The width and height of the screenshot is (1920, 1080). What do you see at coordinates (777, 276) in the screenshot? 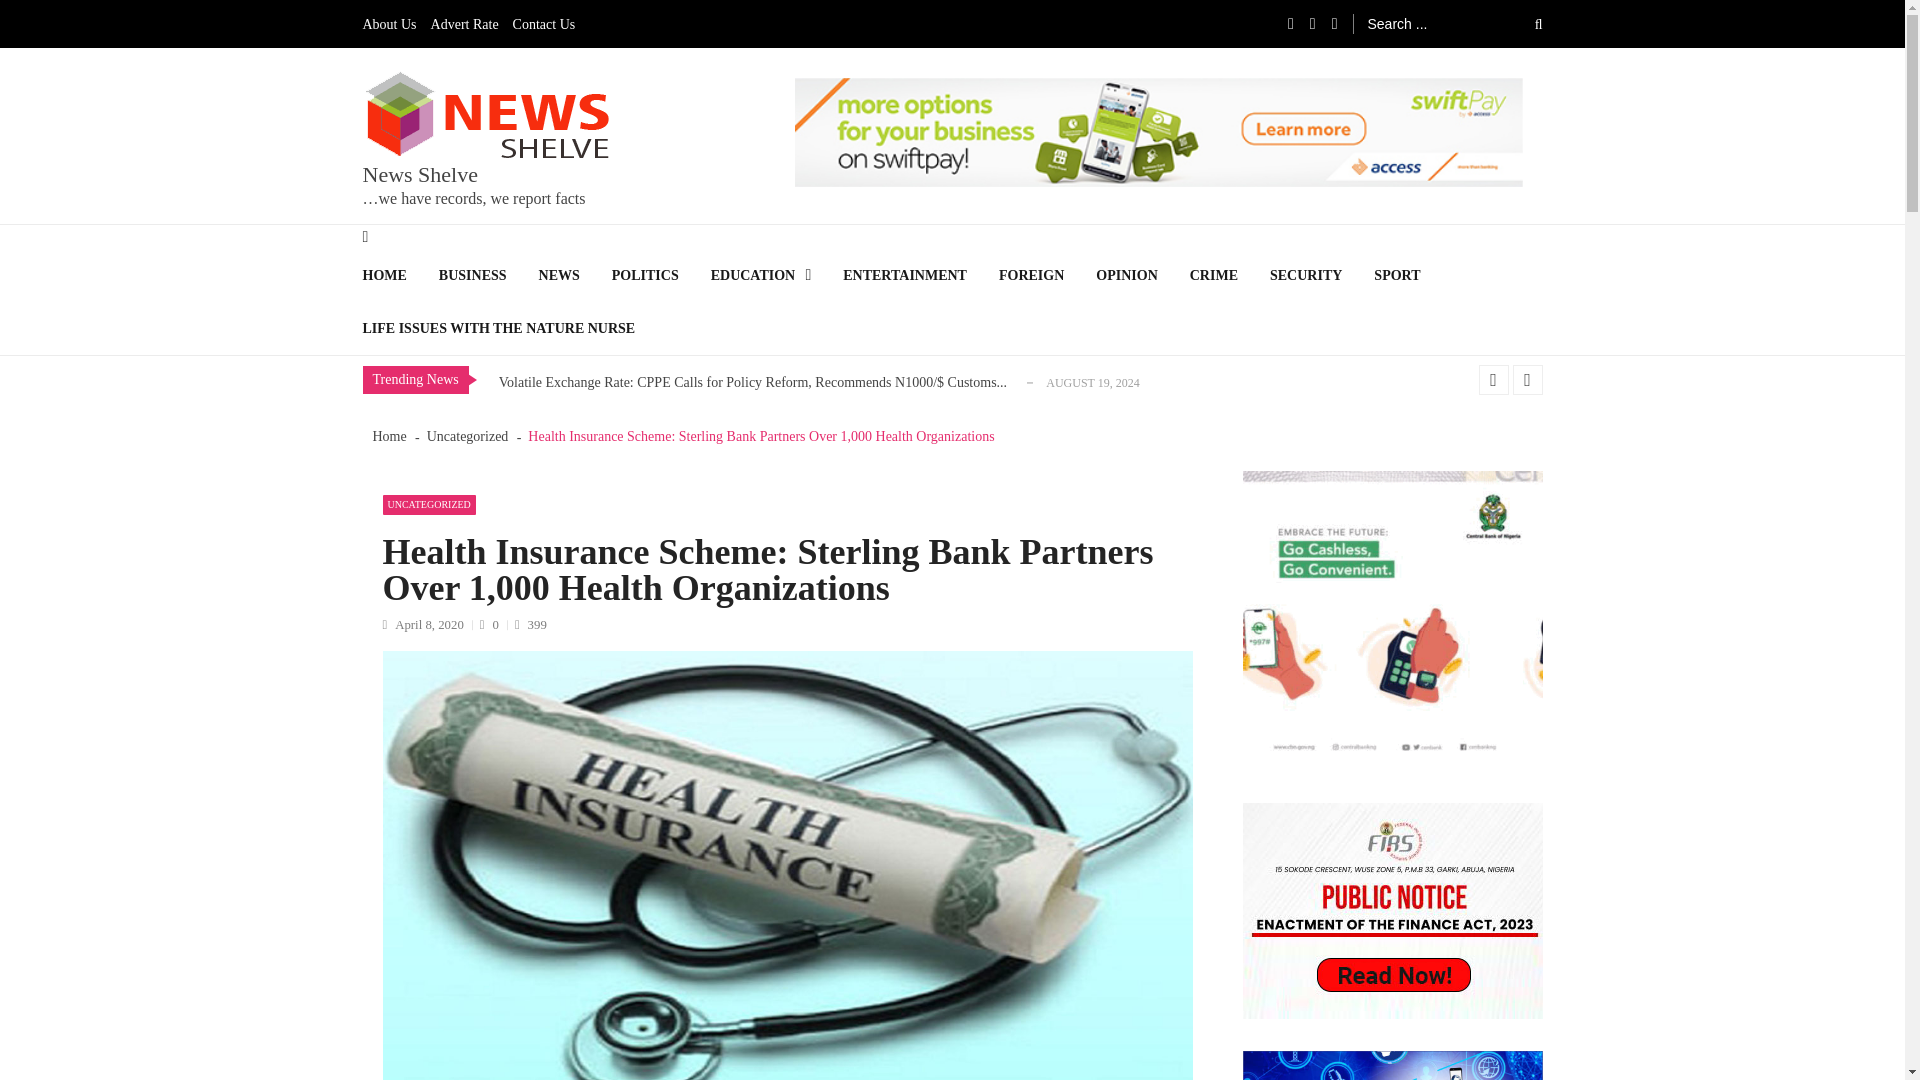
I see `EDUCATION` at bounding box center [777, 276].